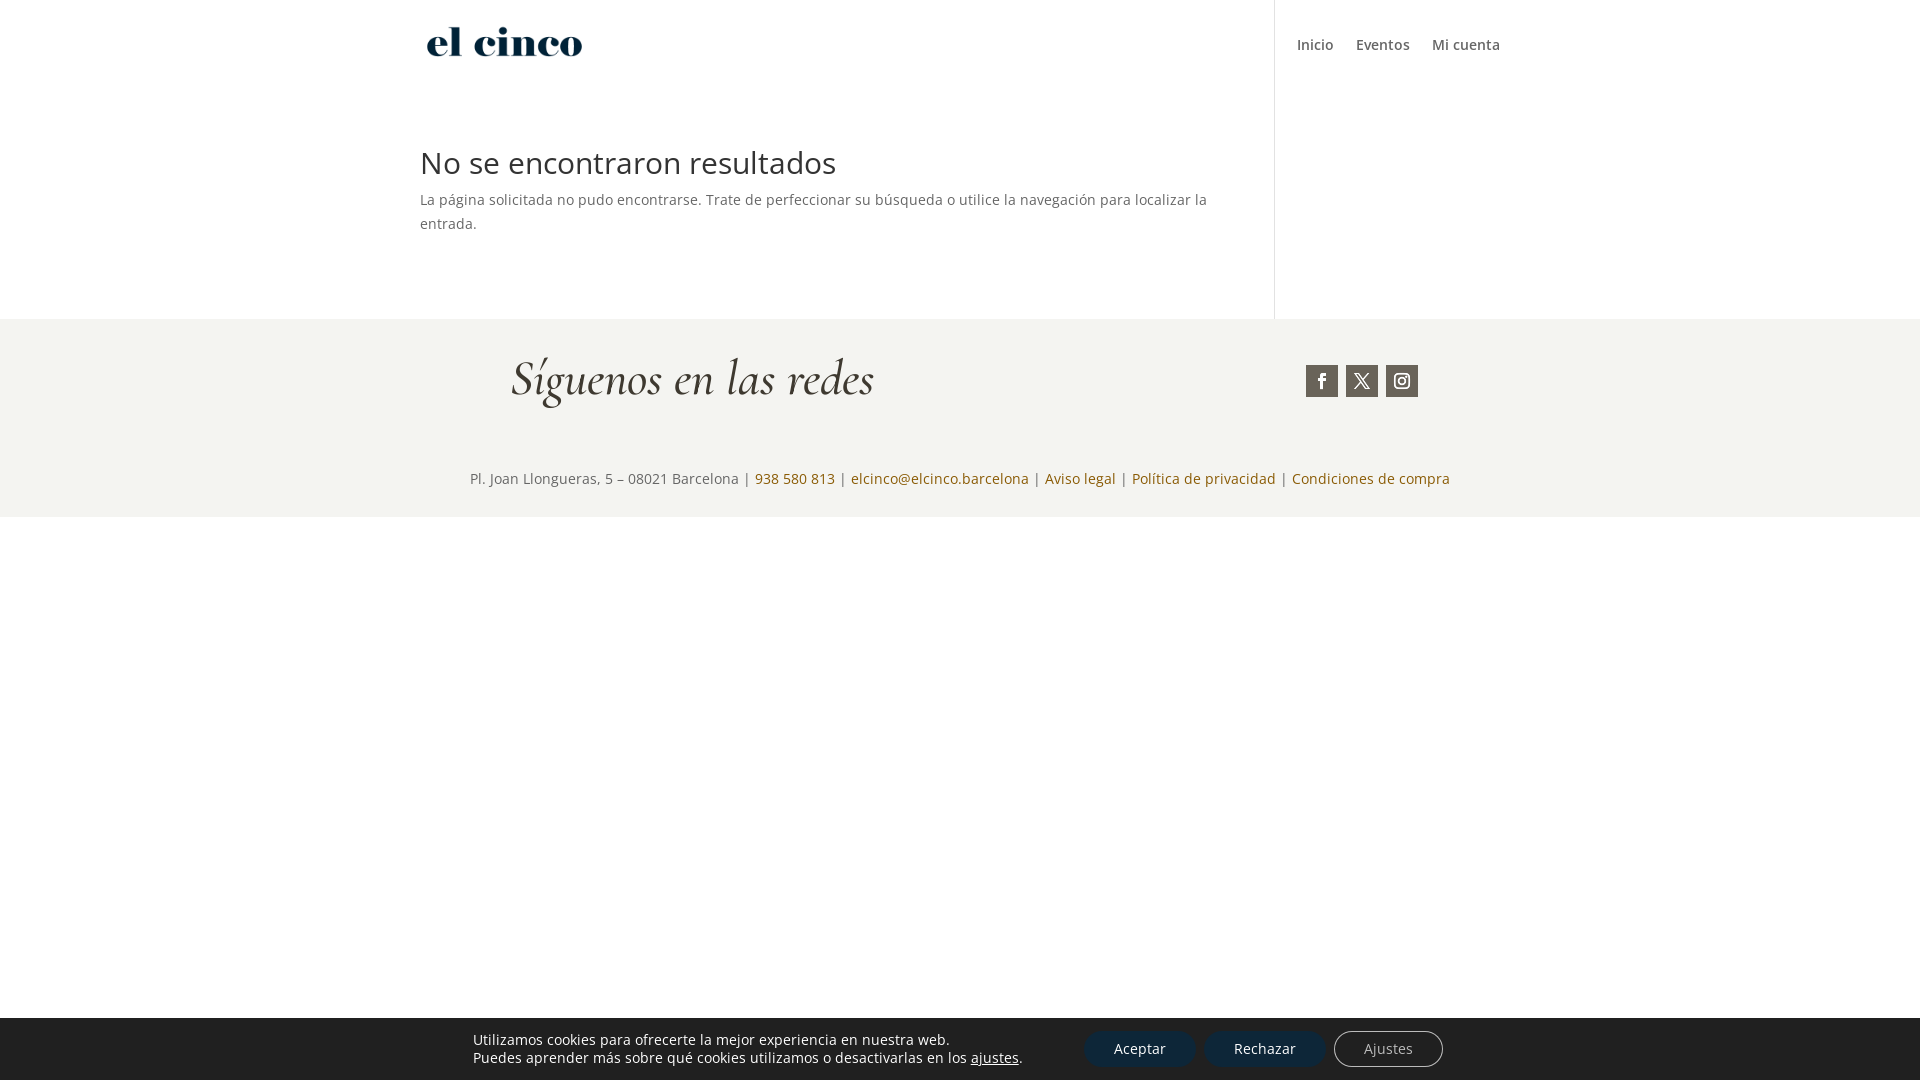  I want to click on ajustes, so click(995, 1058).